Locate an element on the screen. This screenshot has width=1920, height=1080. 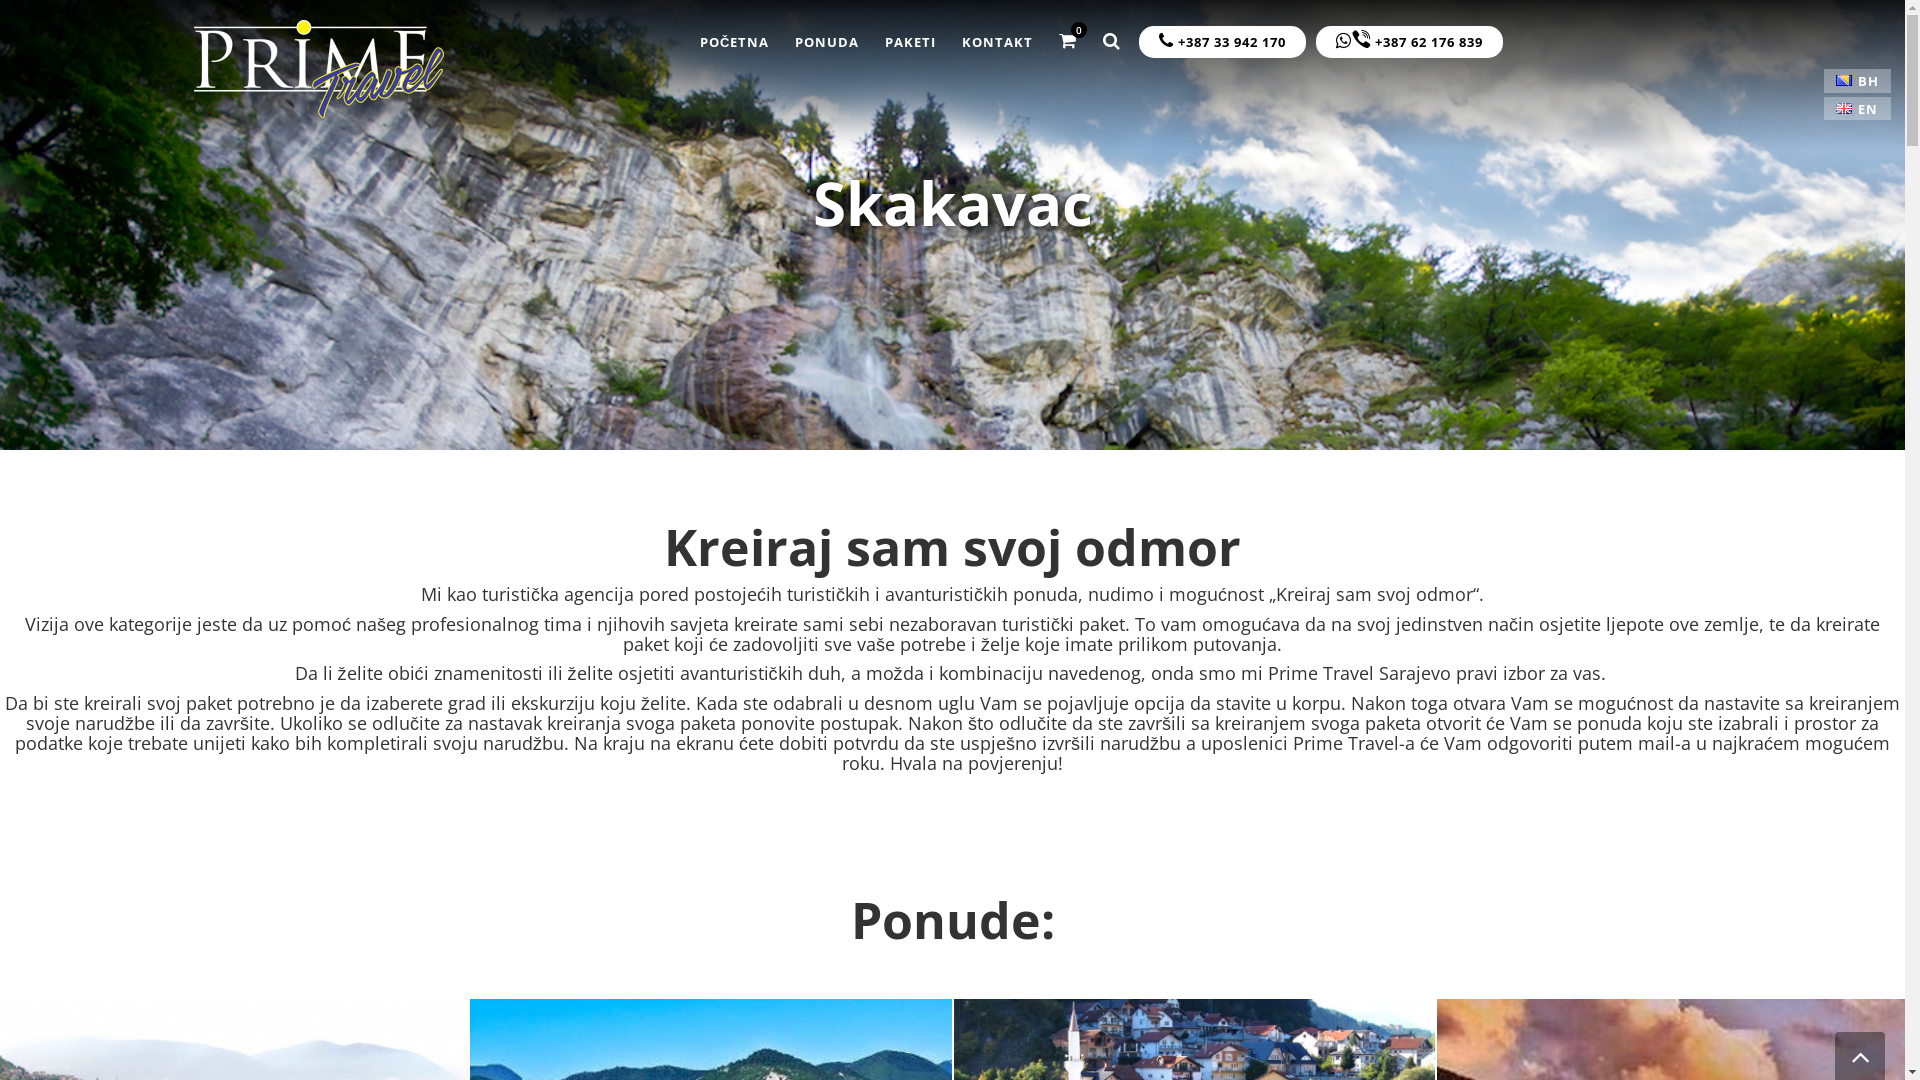
KONTAKT is located at coordinates (998, 42).